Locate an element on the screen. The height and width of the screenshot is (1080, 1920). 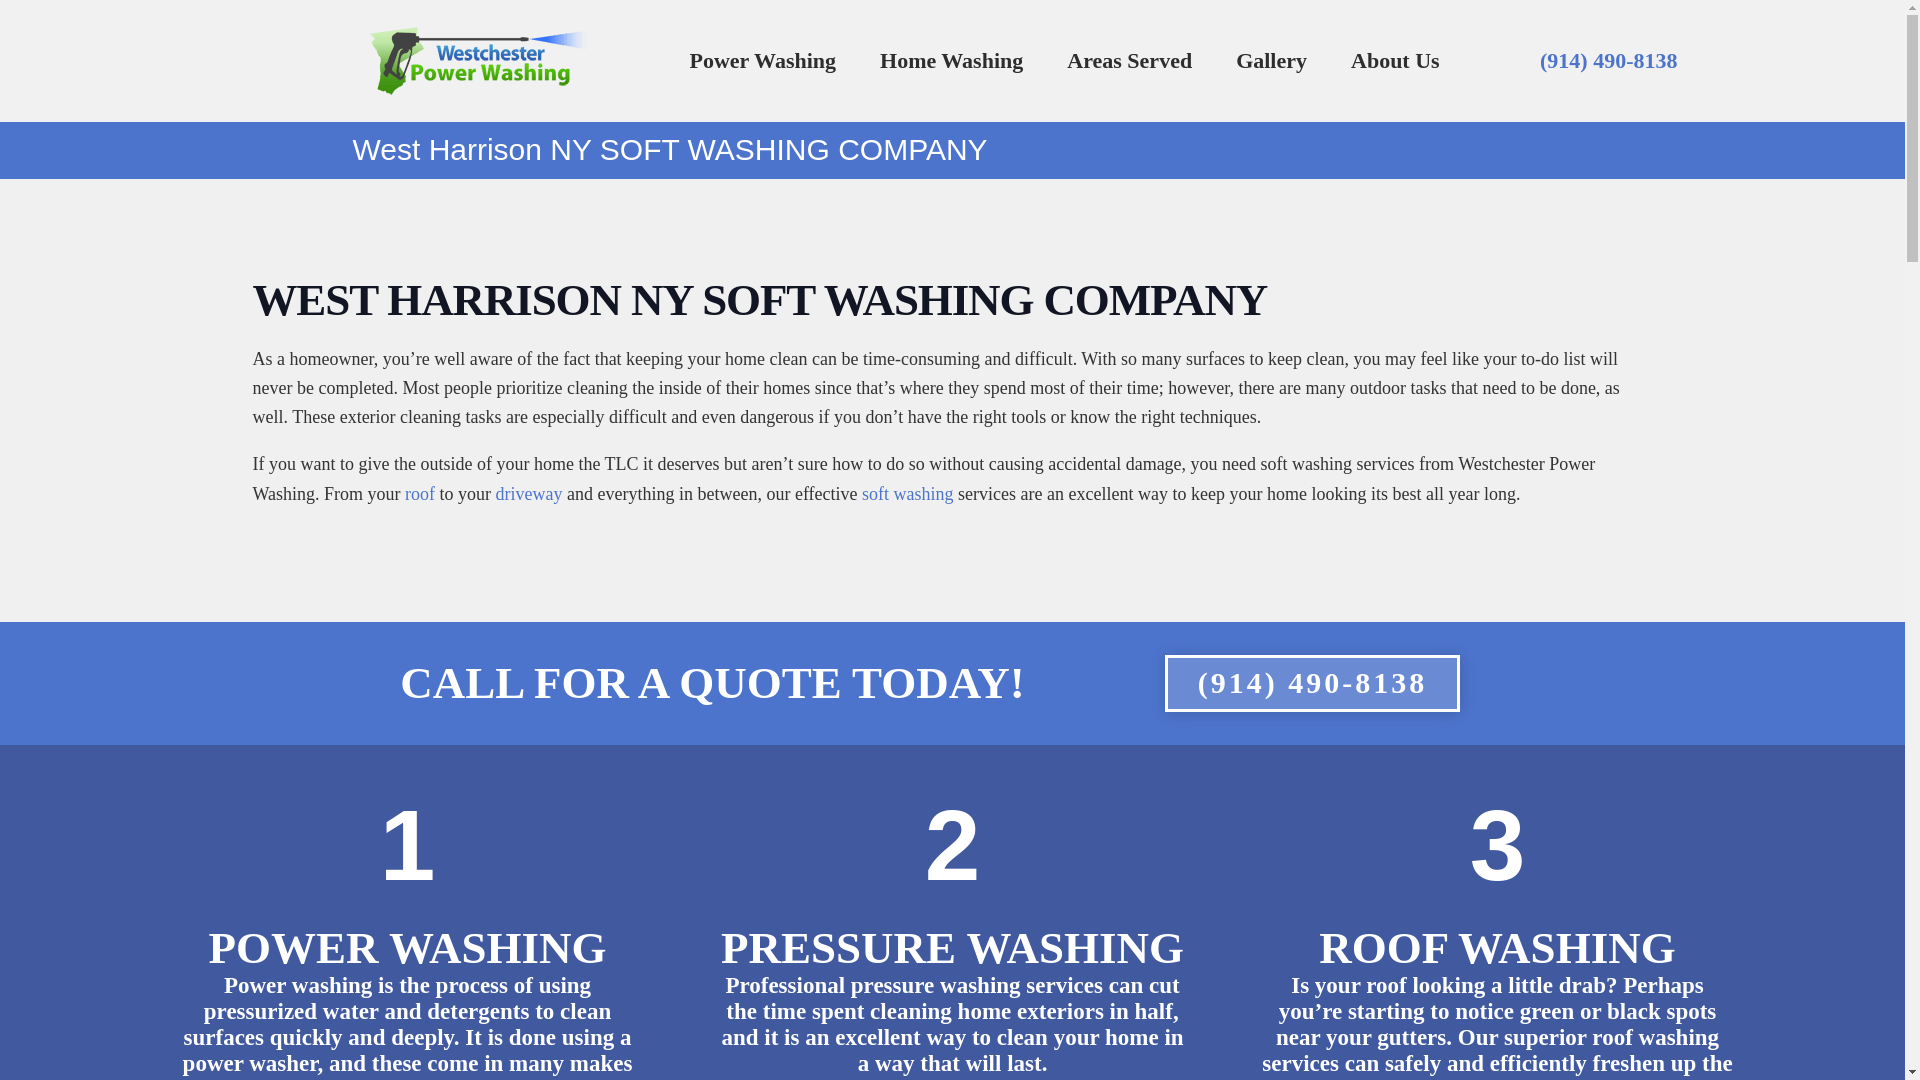
Home Washing is located at coordinates (951, 60).